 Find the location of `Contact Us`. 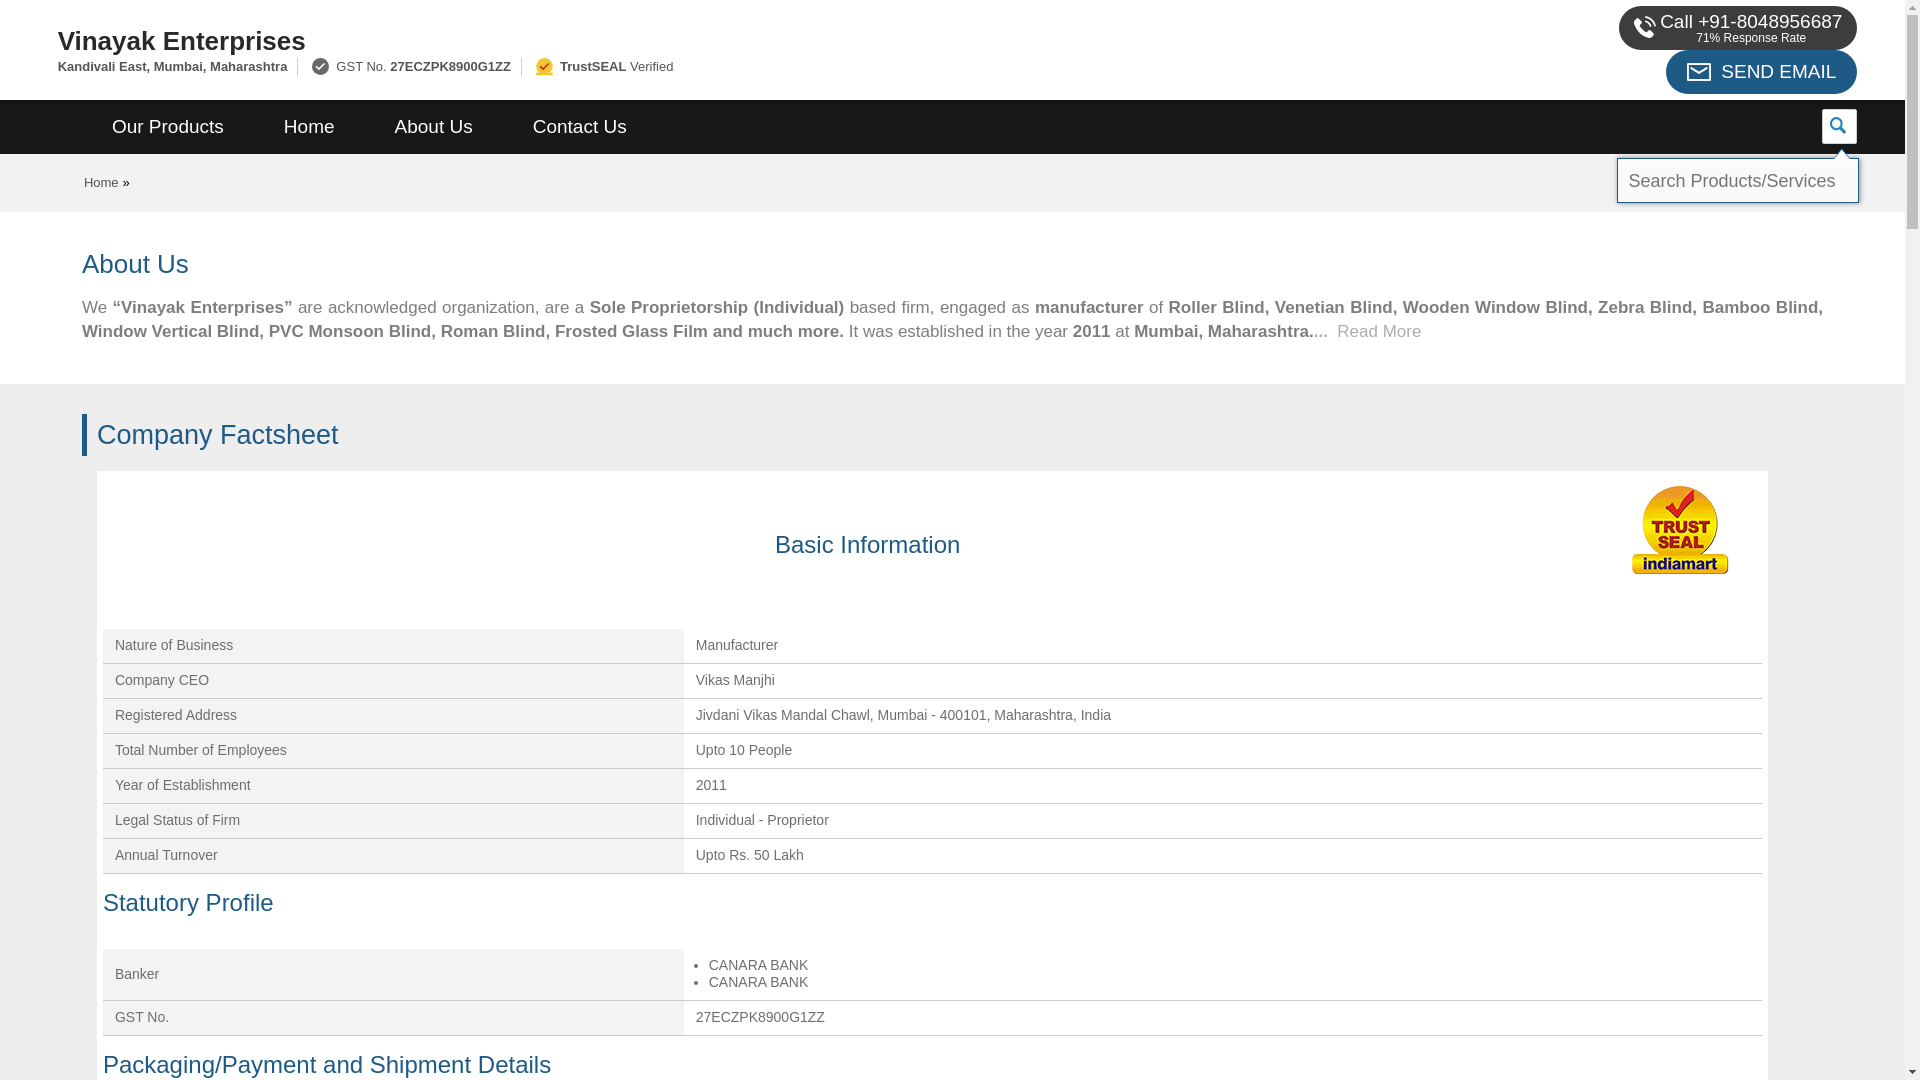

Contact Us is located at coordinates (580, 127).